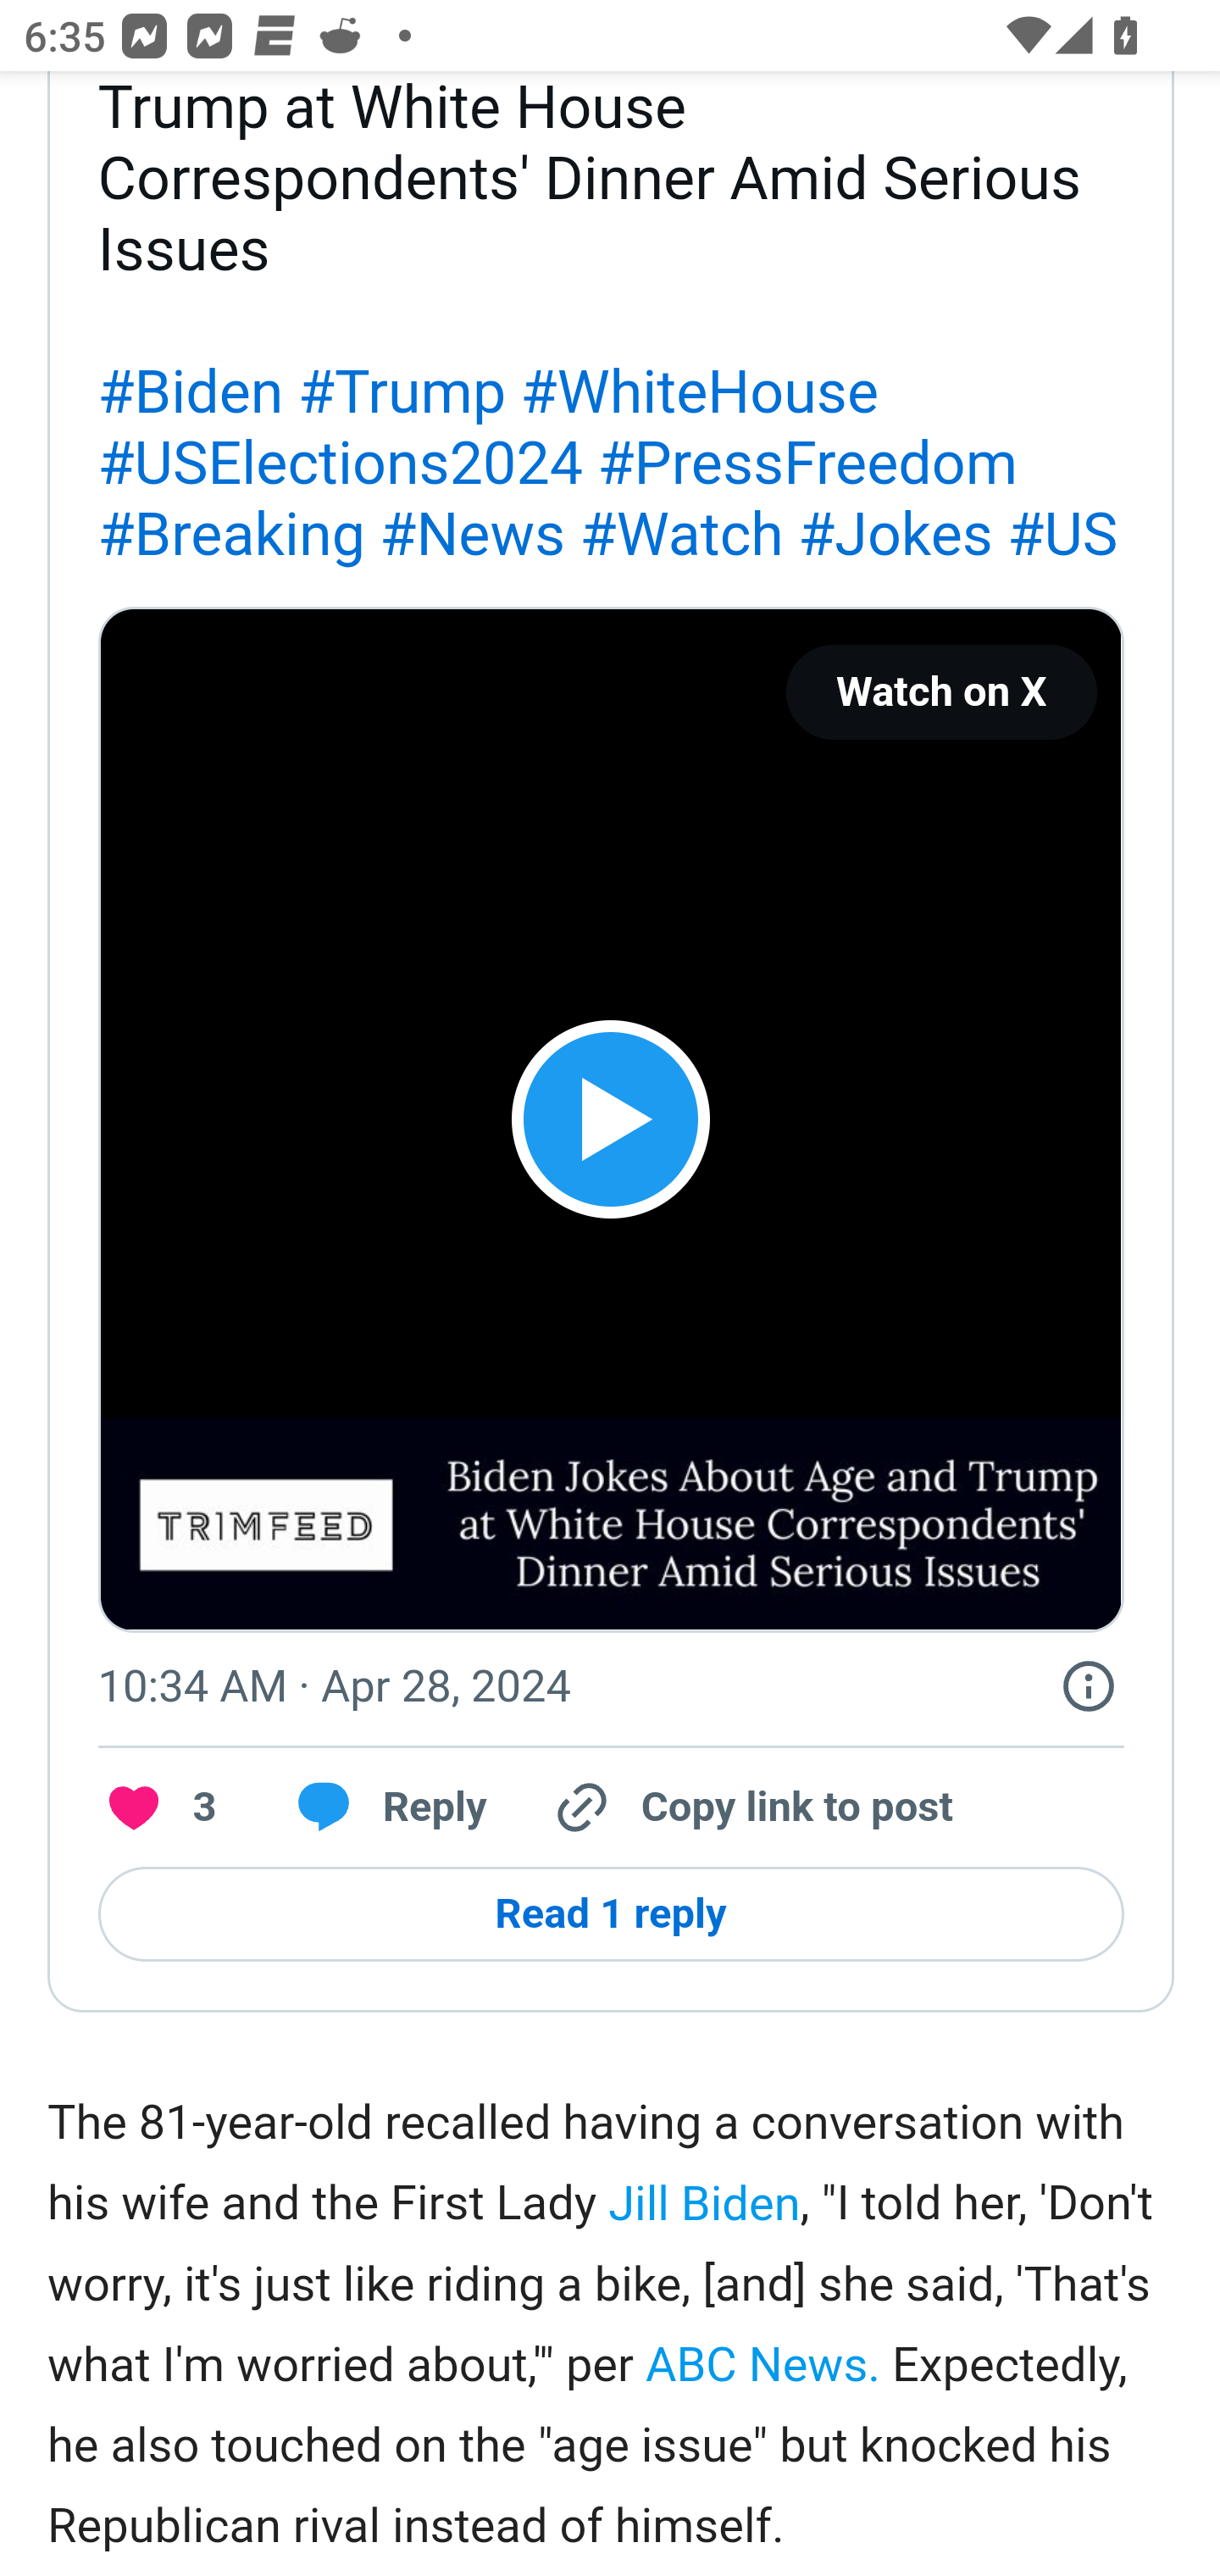 This screenshot has width=1220, height=2576. Describe the element at coordinates (611, 1119) in the screenshot. I see `Play Video Play Video Watch on X Watch on X` at that location.